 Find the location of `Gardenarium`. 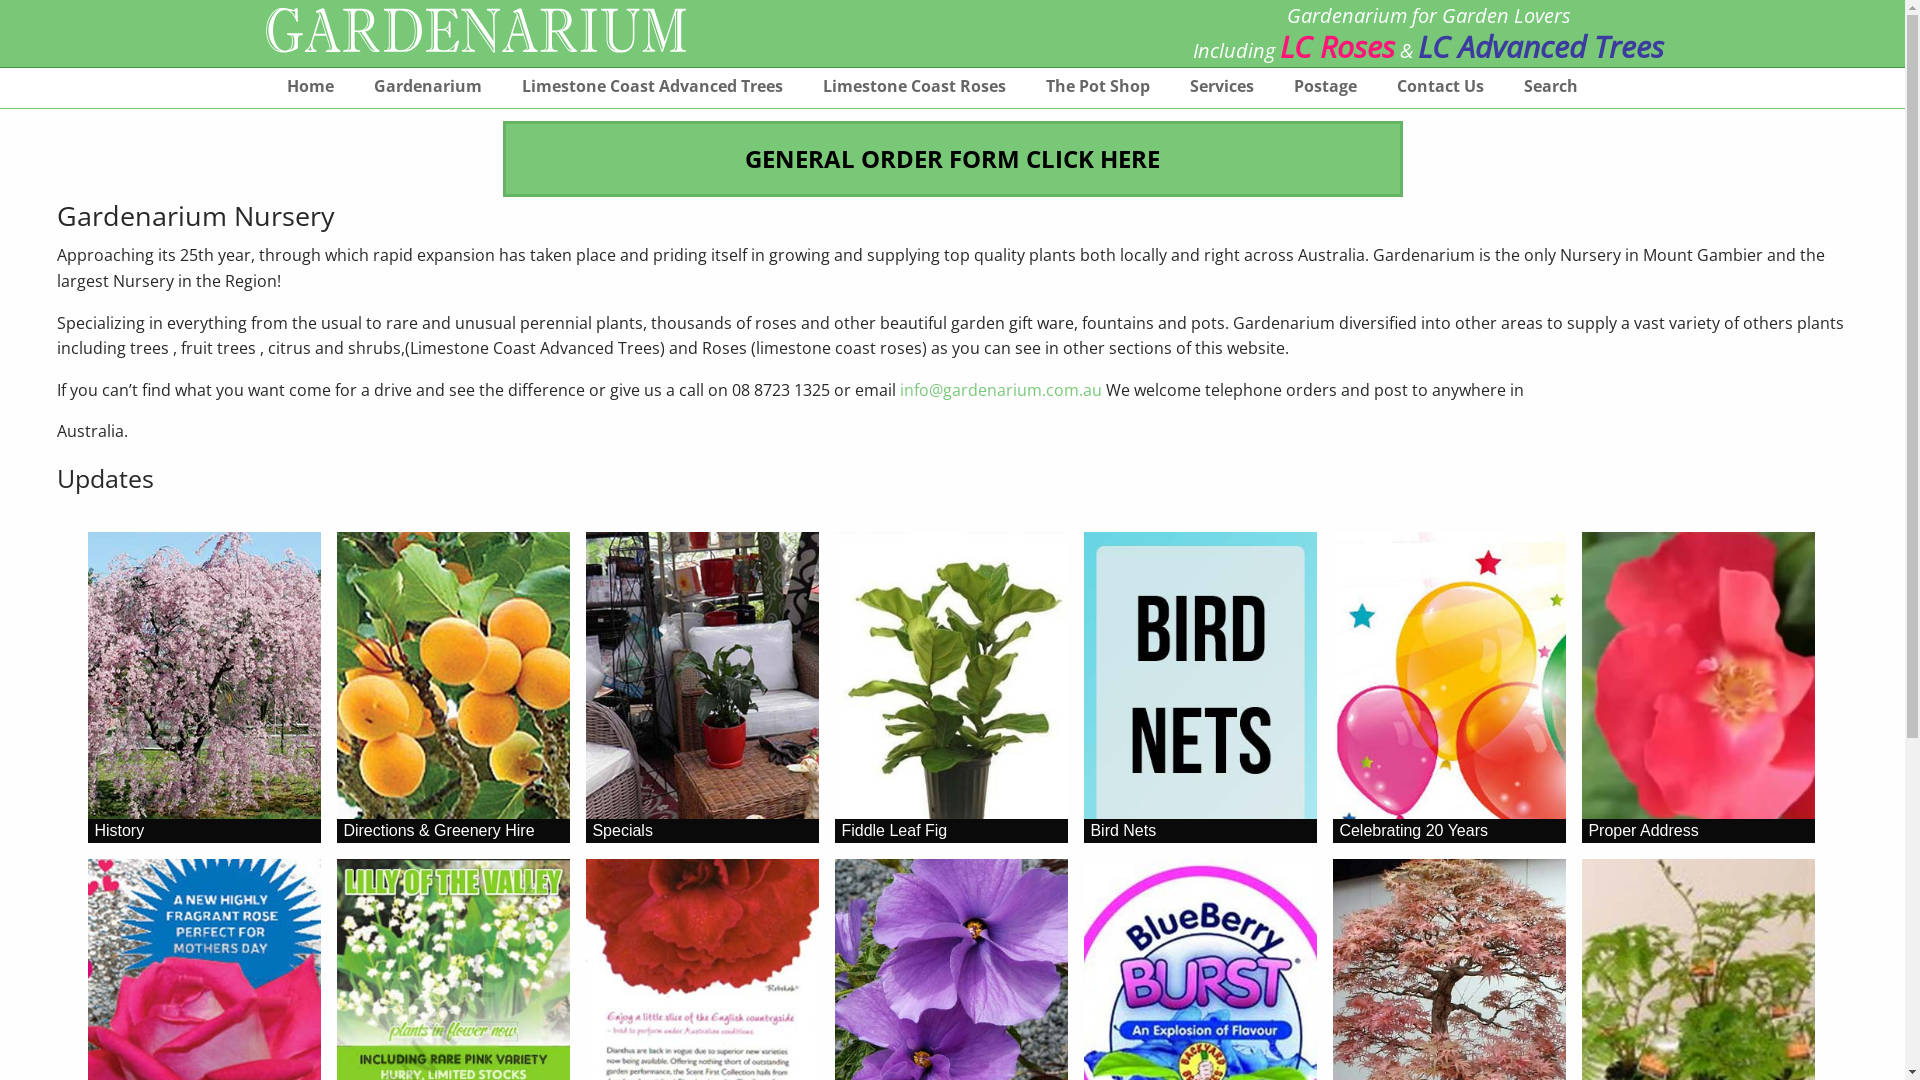

Gardenarium is located at coordinates (428, 92).